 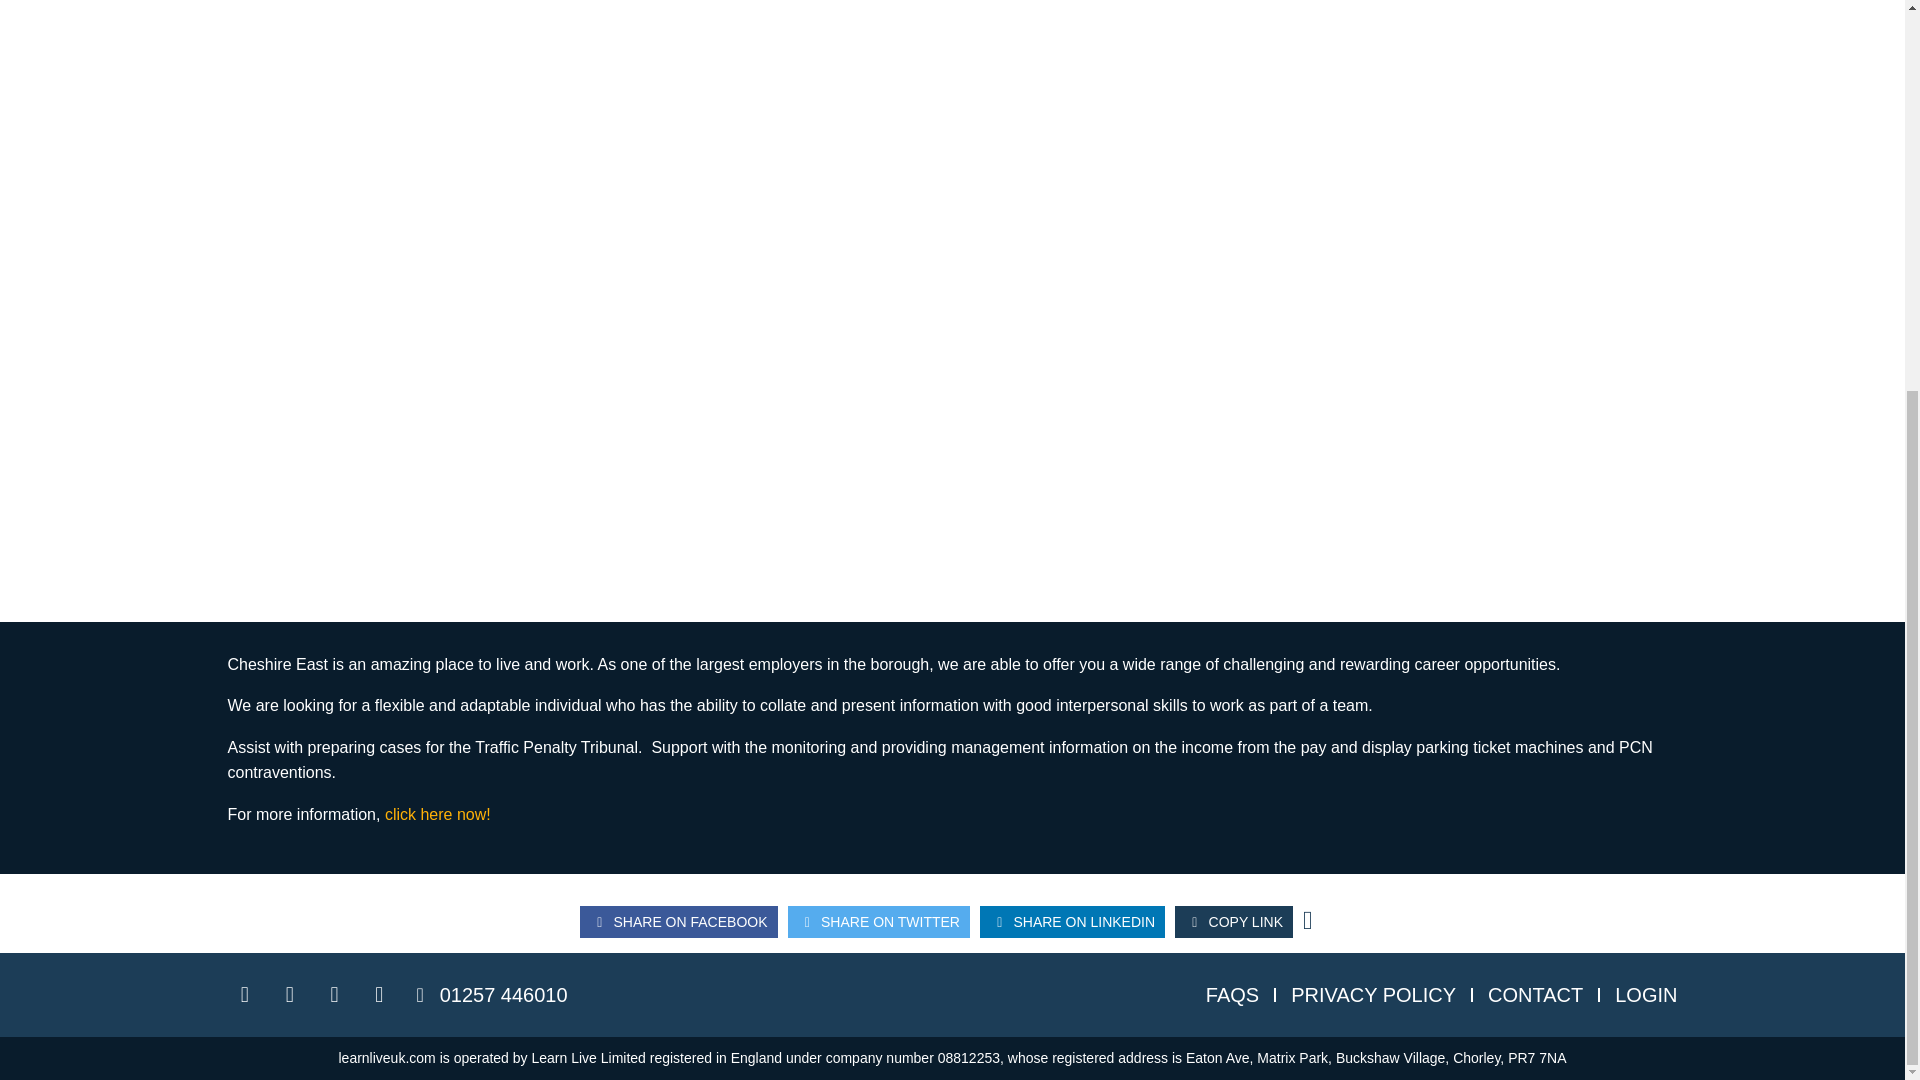 I want to click on COPY LINK, so click(x=1234, y=922).